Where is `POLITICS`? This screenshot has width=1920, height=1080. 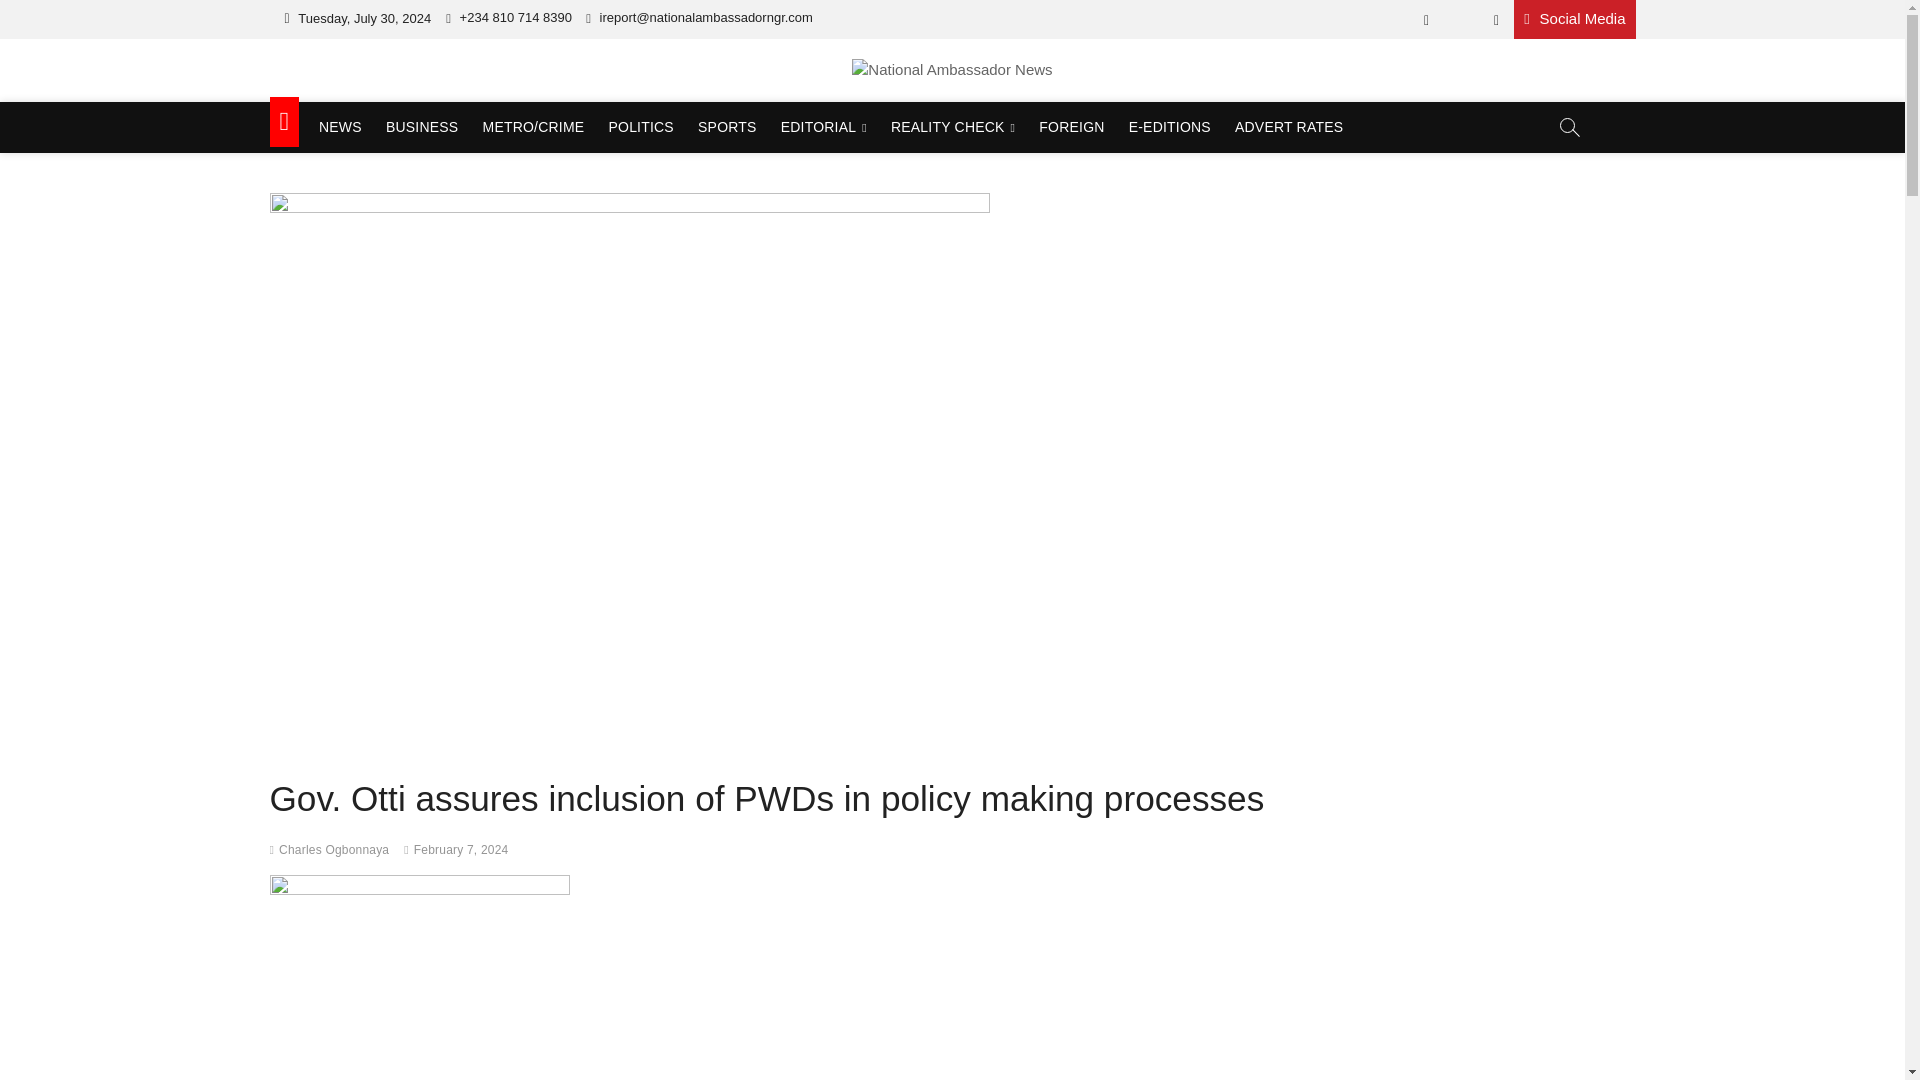 POLITICS is located at coordinates (640, 126).